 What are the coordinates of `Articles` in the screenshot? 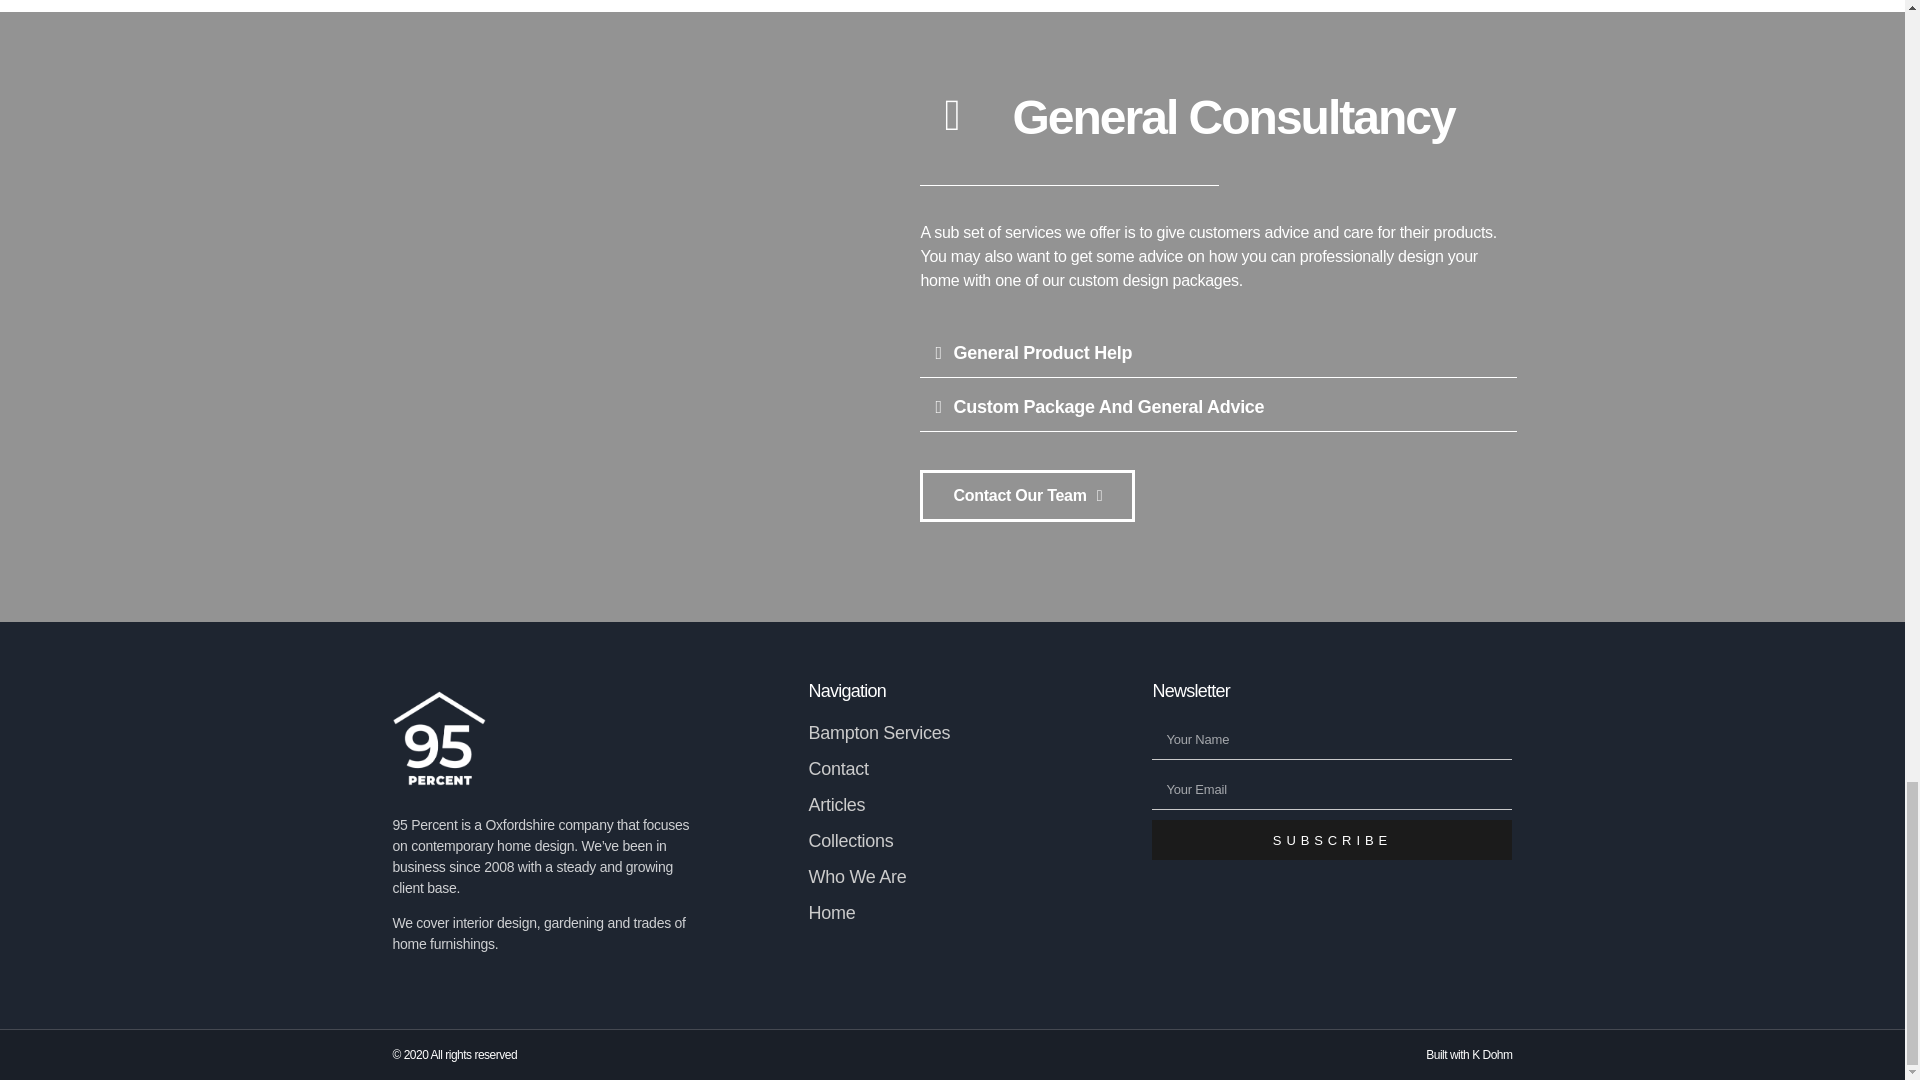 It's located at (836, 804).